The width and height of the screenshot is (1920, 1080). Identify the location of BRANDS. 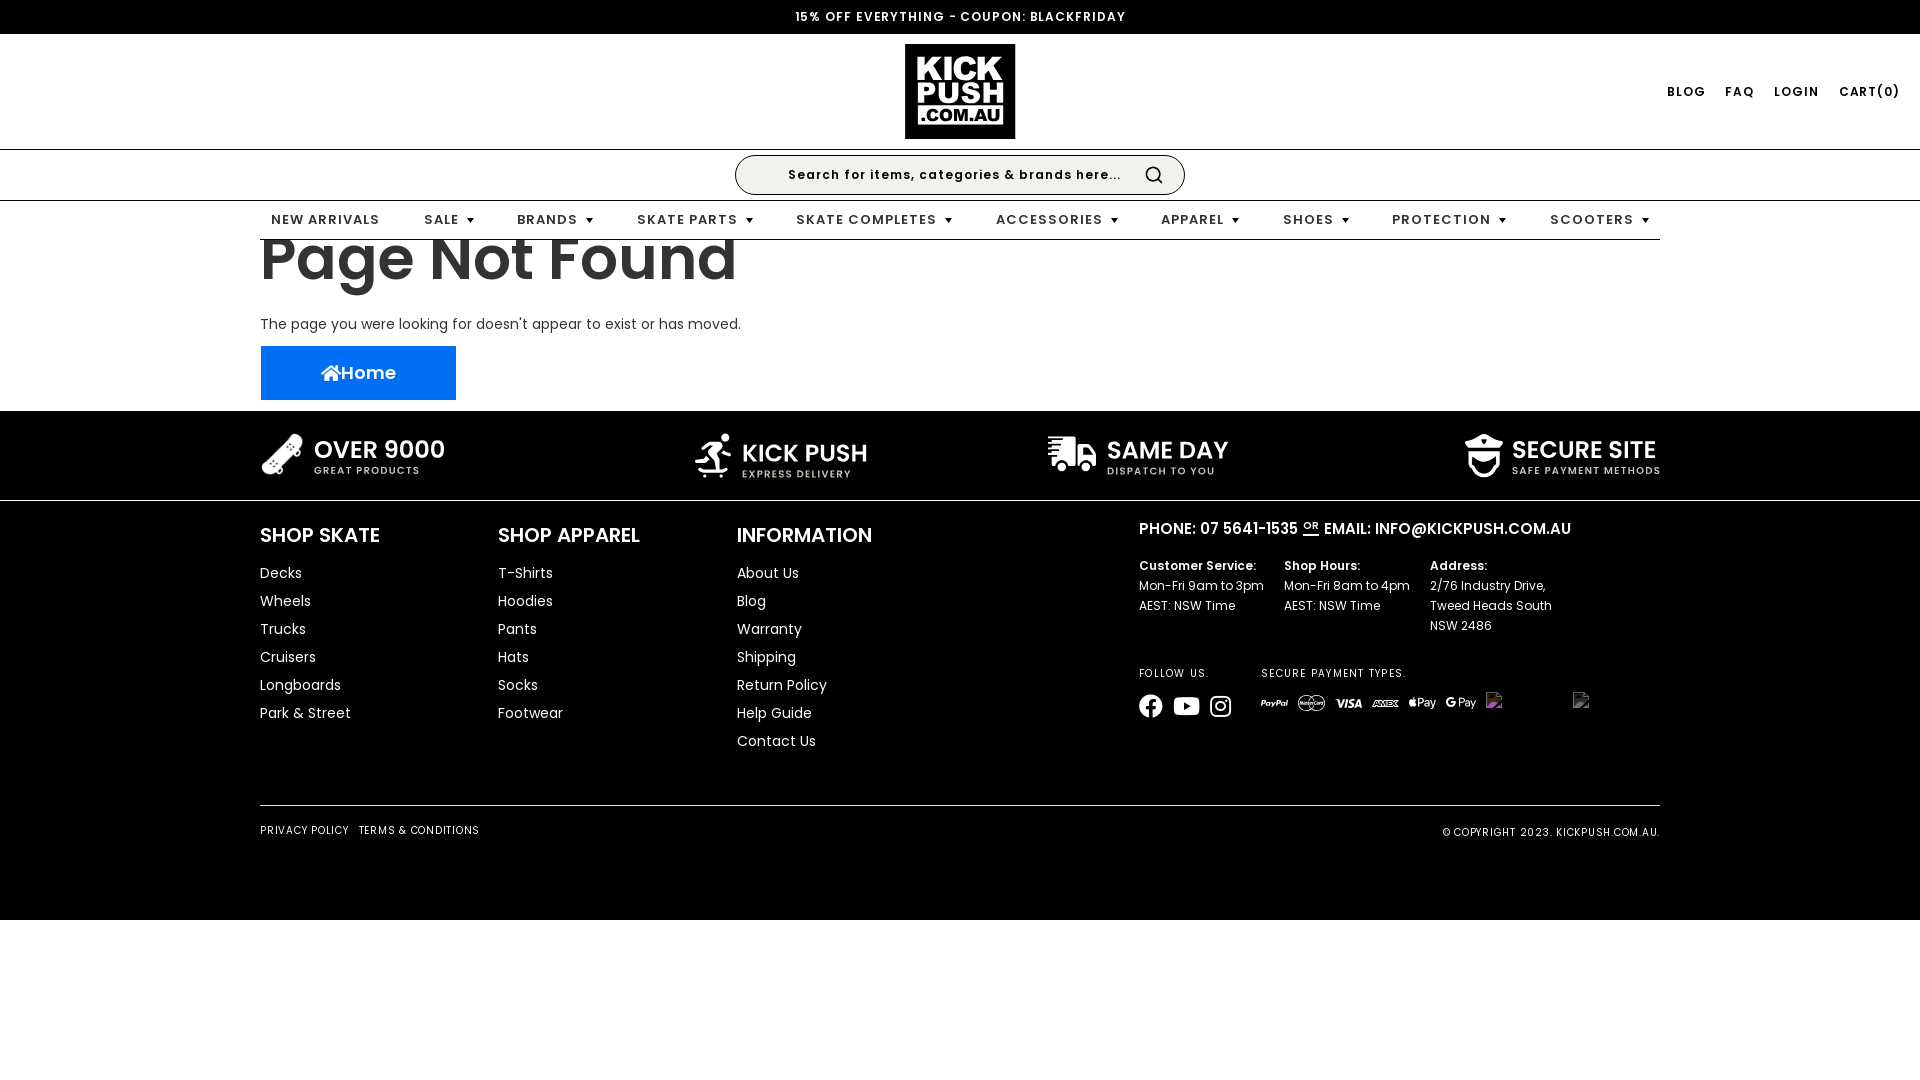
(555, 220).